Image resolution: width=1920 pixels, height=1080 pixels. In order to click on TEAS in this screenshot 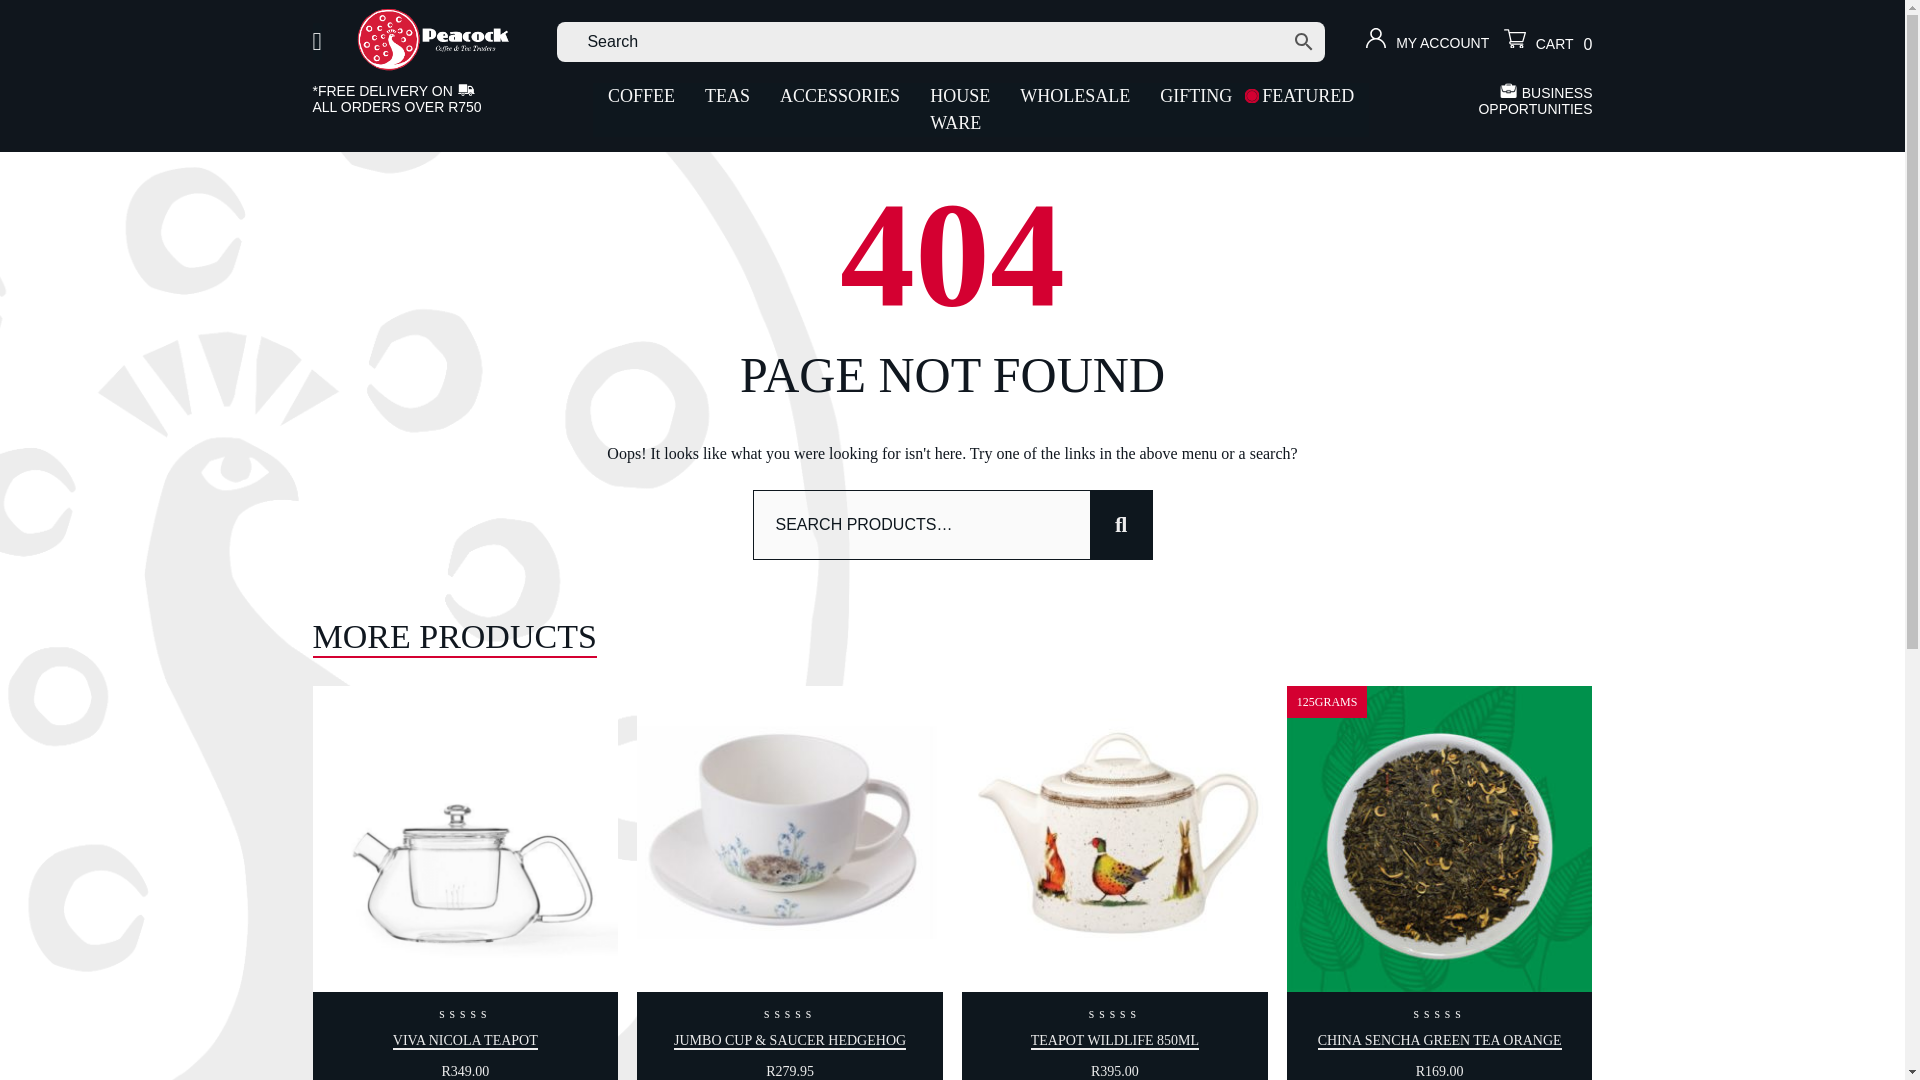, I will do `click(726, 96)`.